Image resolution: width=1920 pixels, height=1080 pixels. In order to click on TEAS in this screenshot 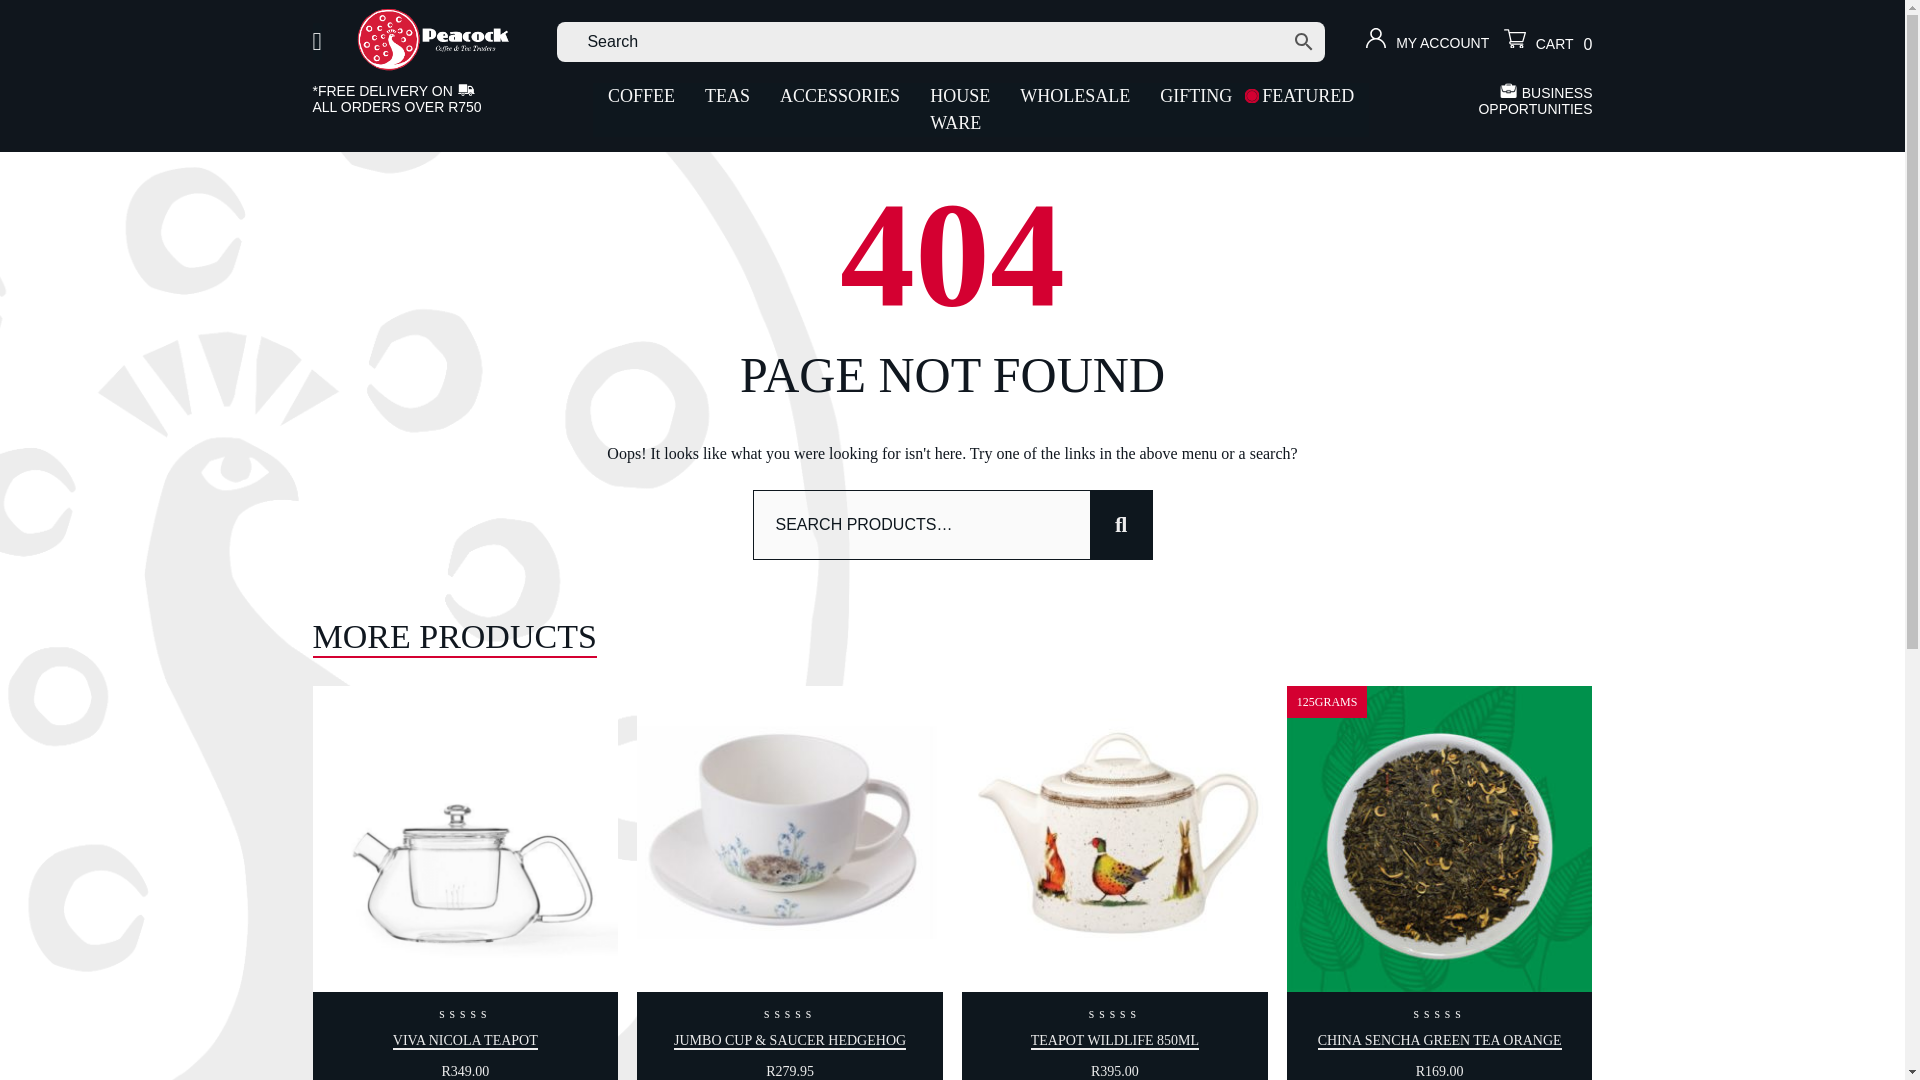, I will do `click(726, 96)`.